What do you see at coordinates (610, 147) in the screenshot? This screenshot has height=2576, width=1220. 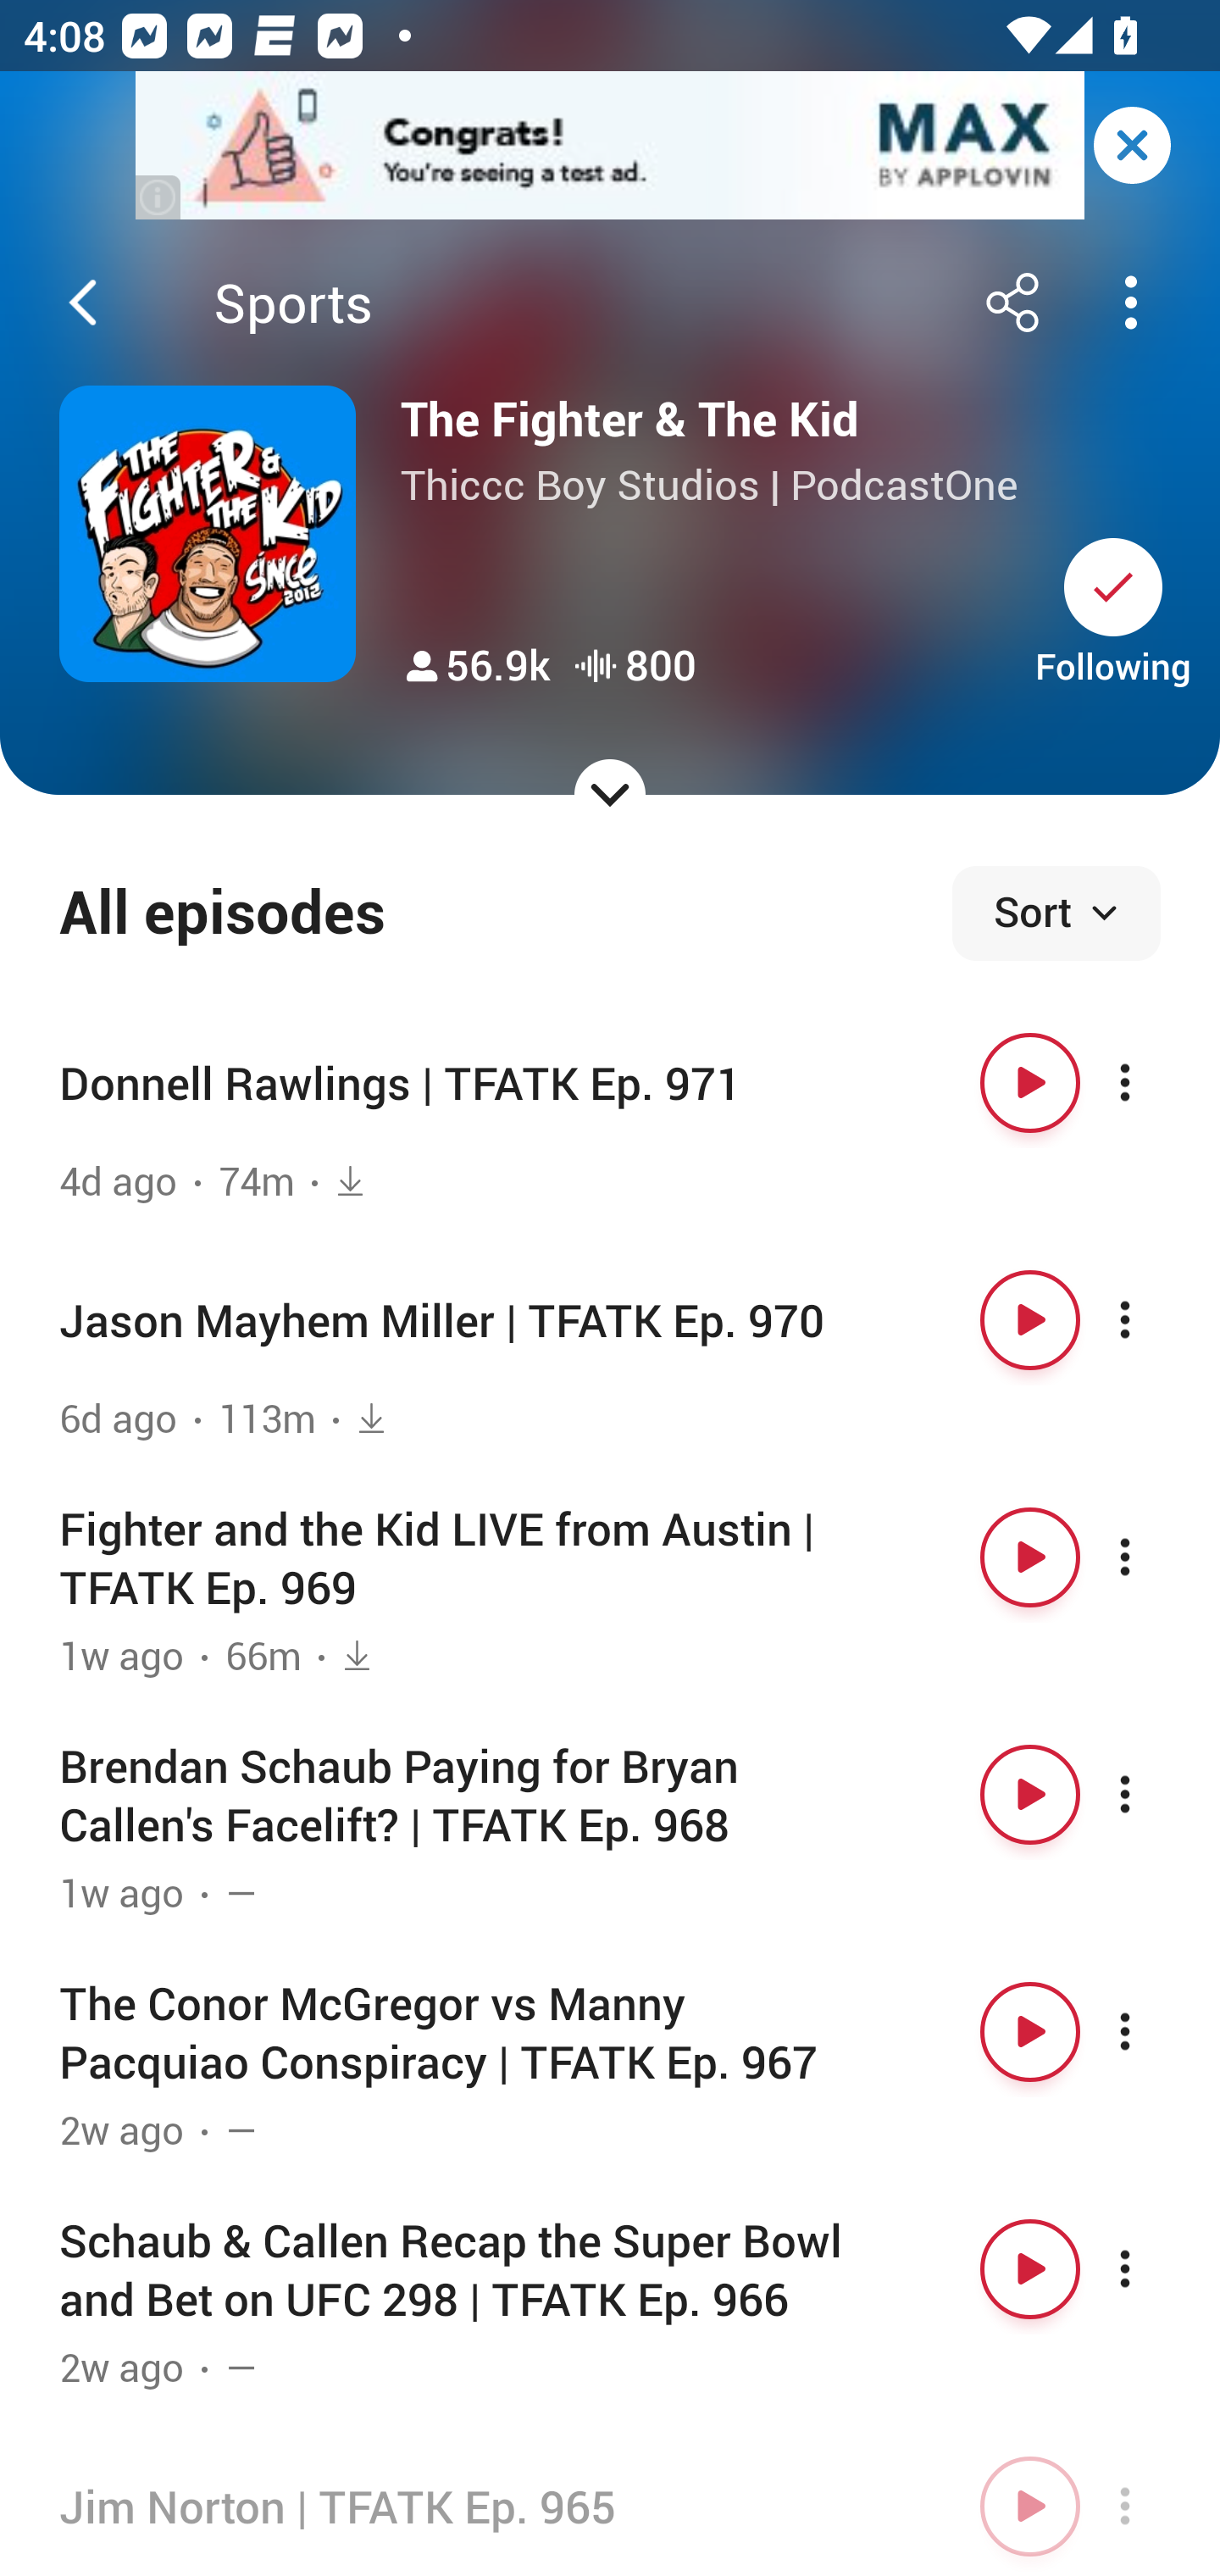 I see `app-monetization` at bounding box center [610, 147].